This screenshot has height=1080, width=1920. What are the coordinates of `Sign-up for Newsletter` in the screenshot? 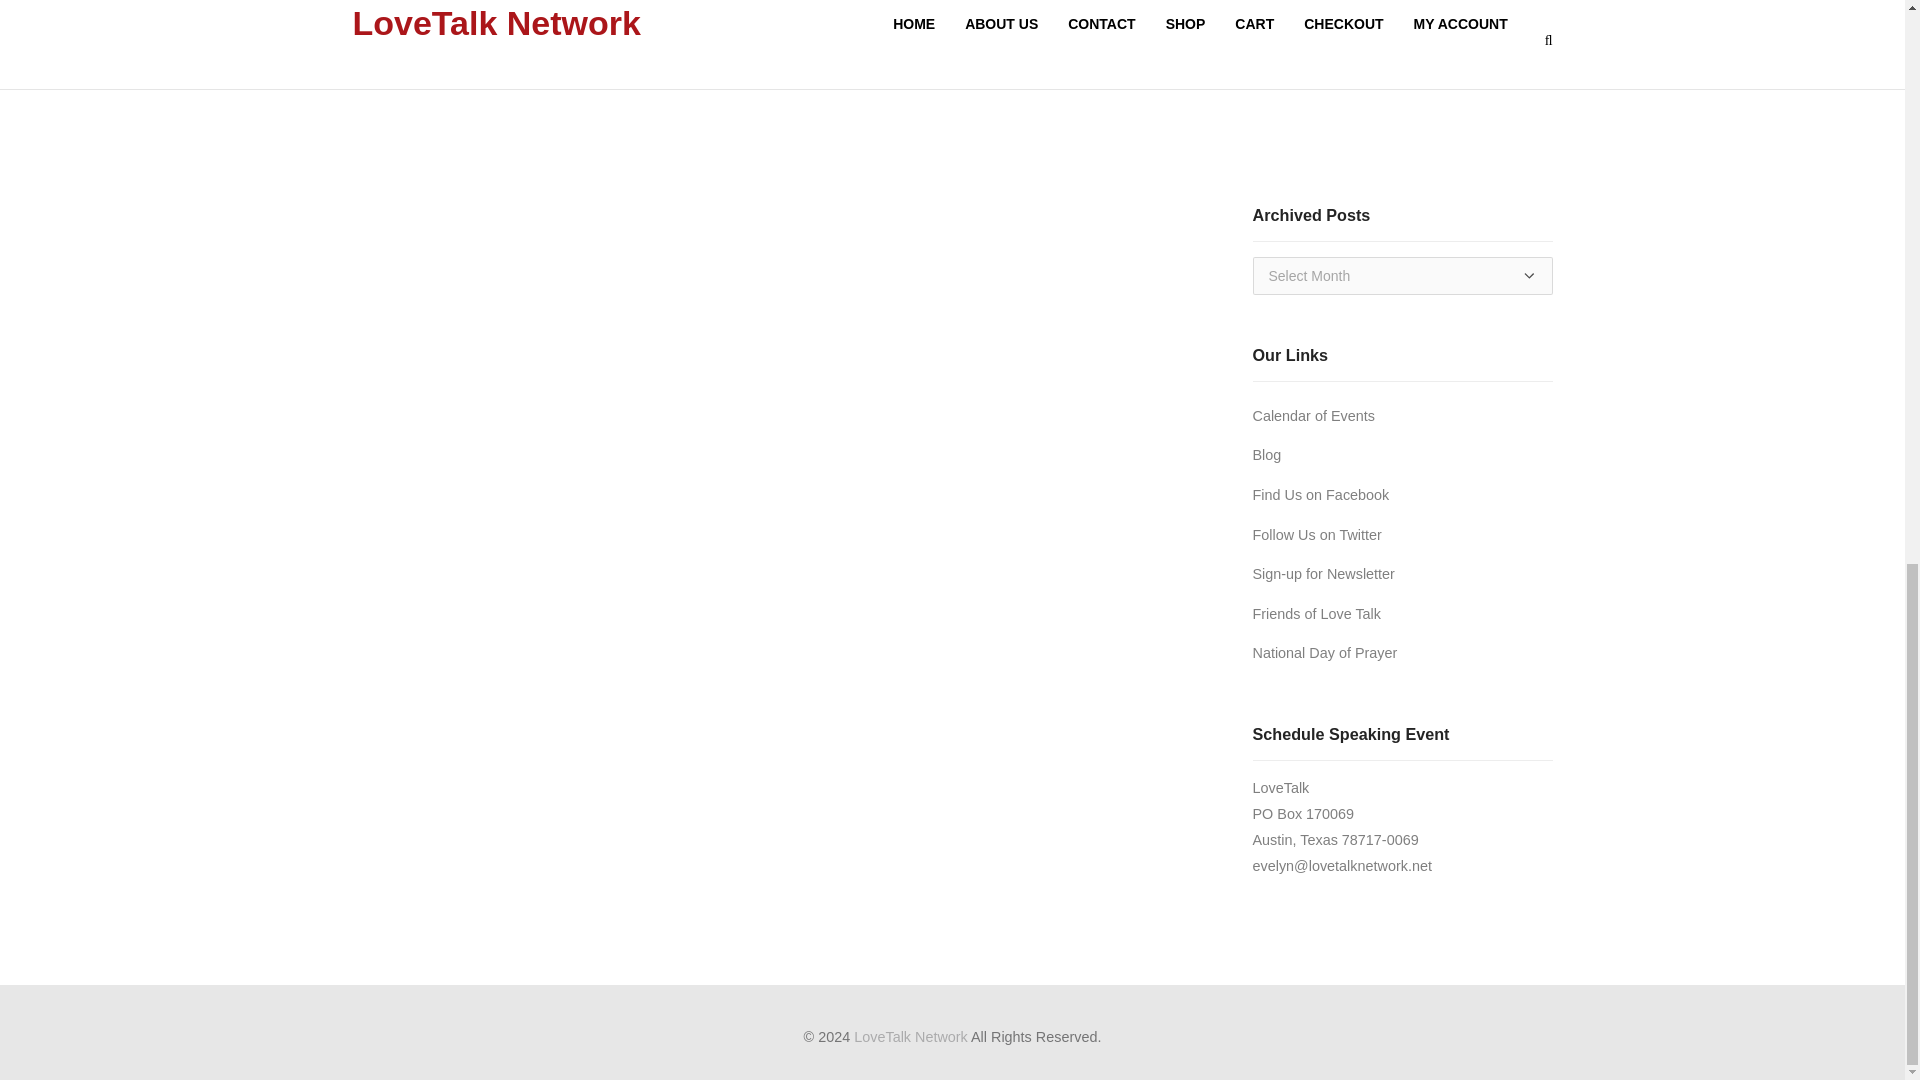 It's located at (1322, 574).